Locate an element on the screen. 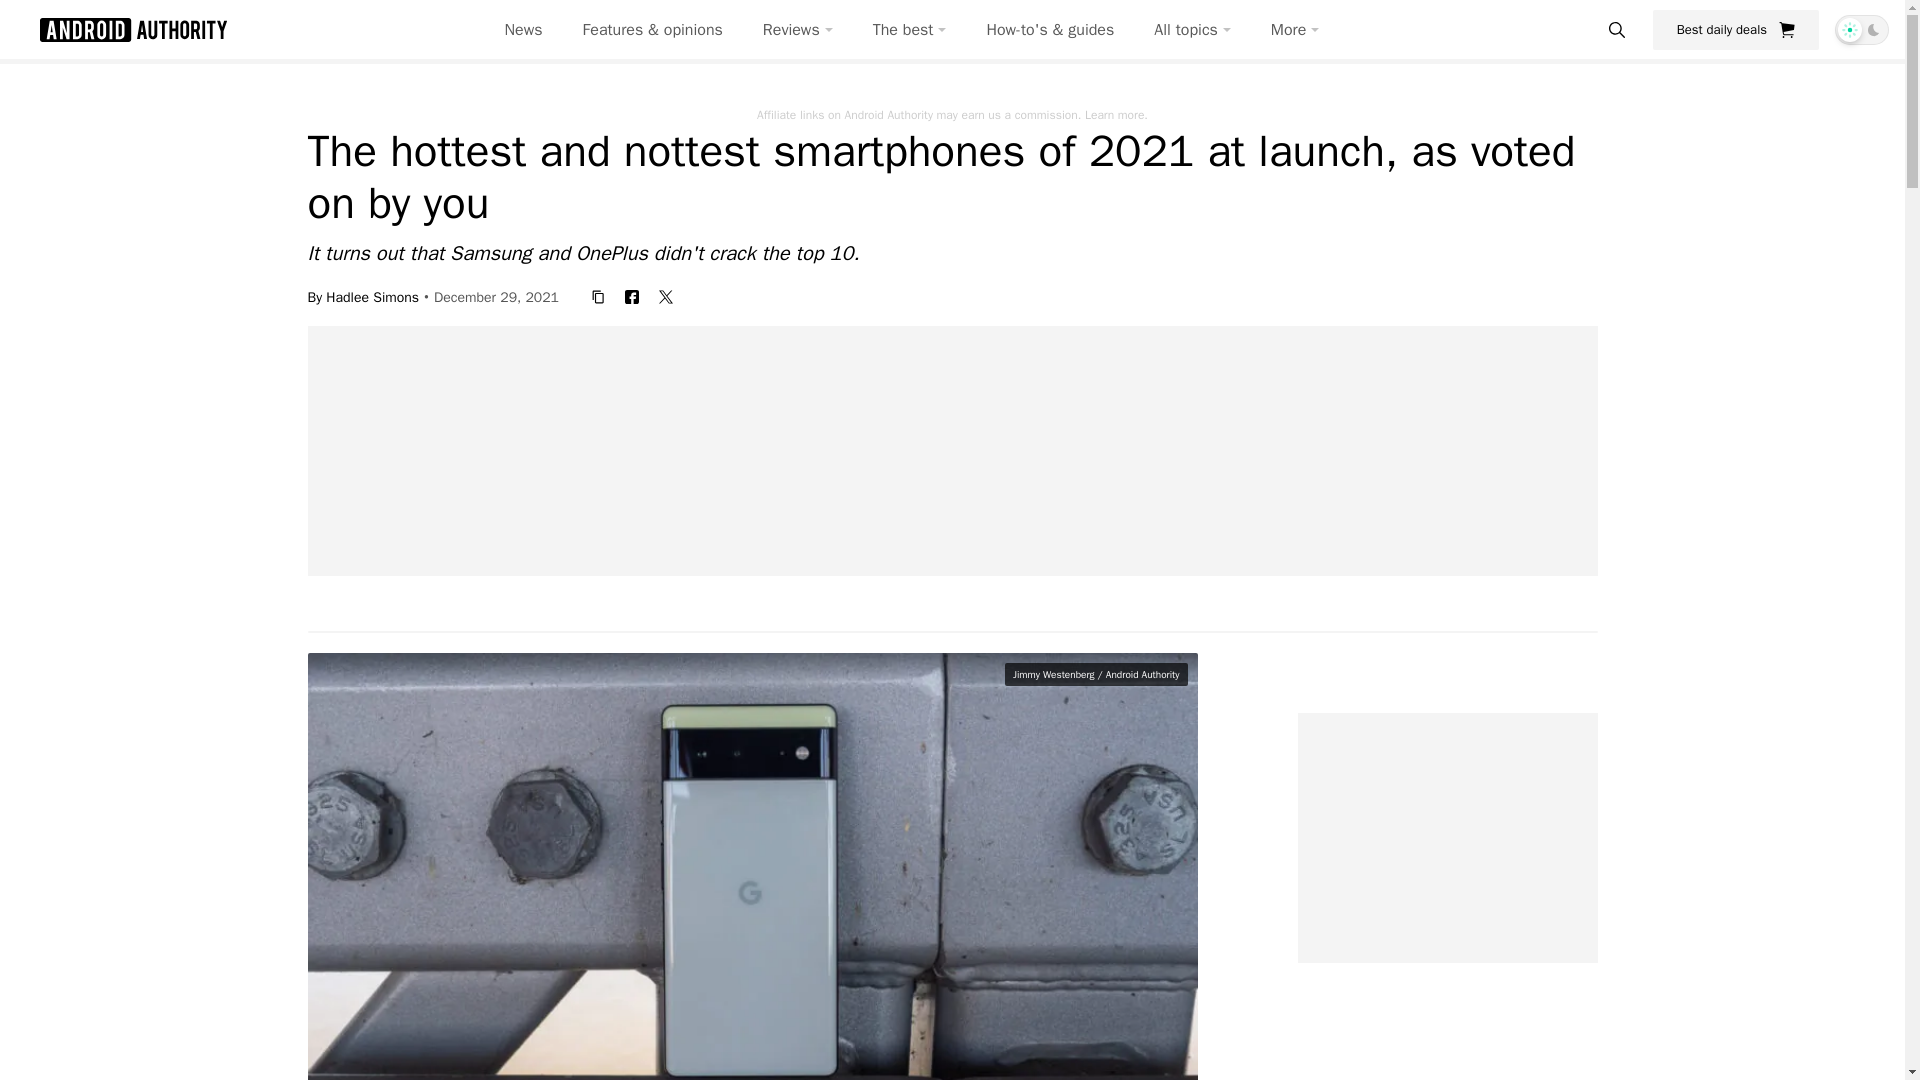 The height and width of the screenshot is (1080, 1920). twitter is located at coordinates (666, 296).